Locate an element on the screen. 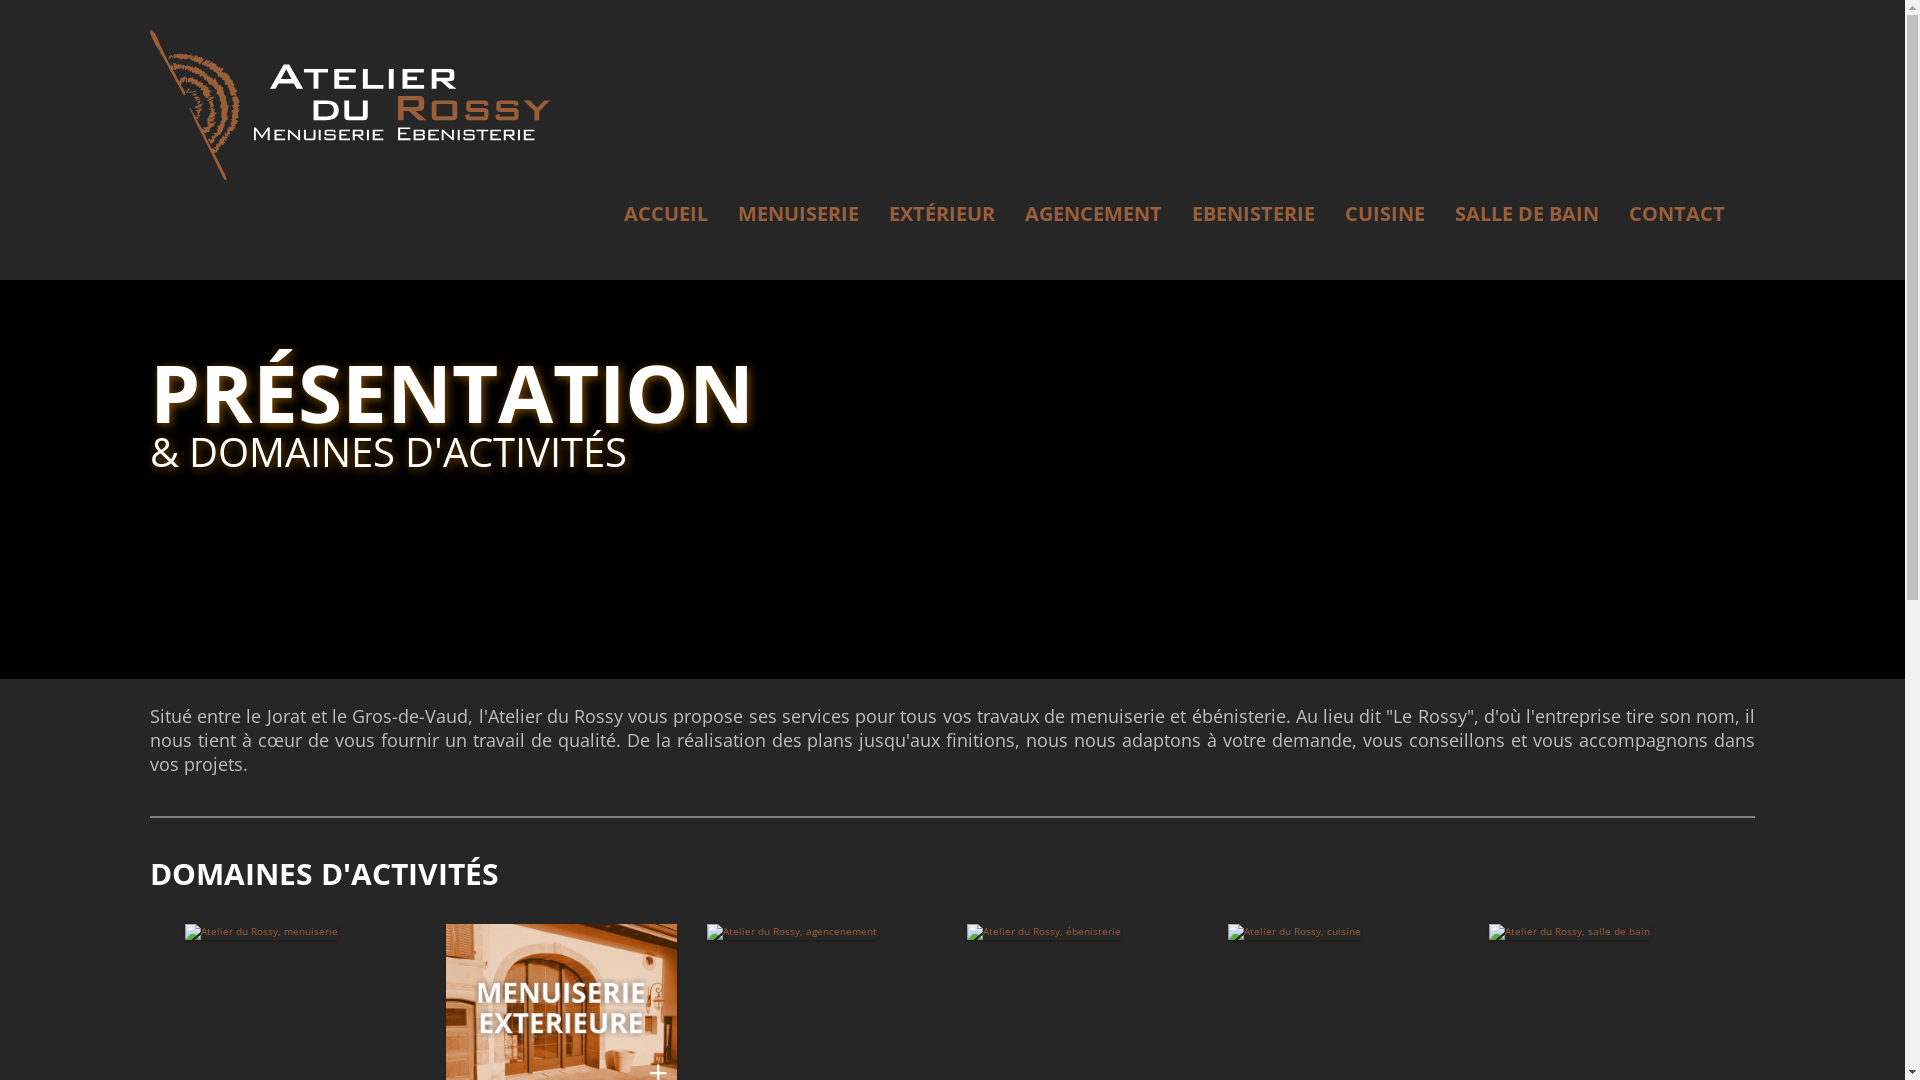  ACCUEIL is located at coordinates (666, 214).